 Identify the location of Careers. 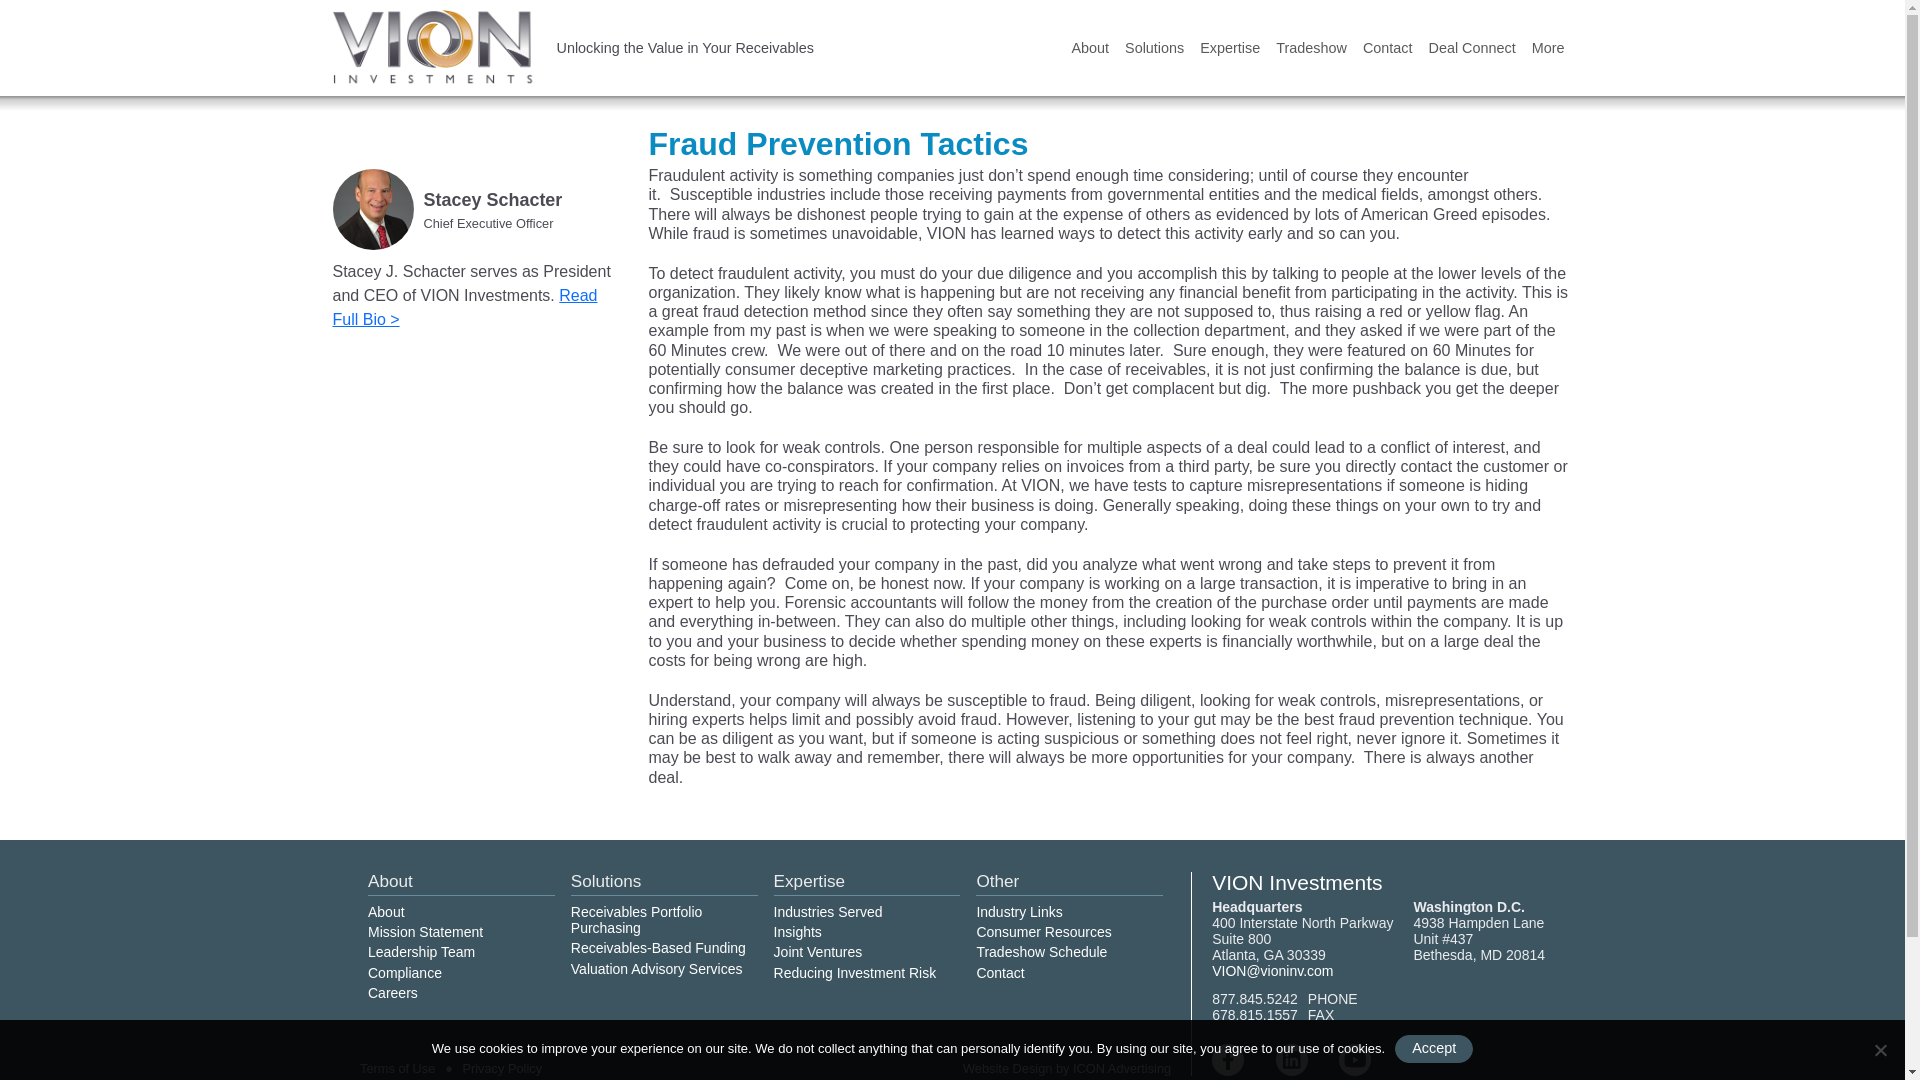
(393, 992).